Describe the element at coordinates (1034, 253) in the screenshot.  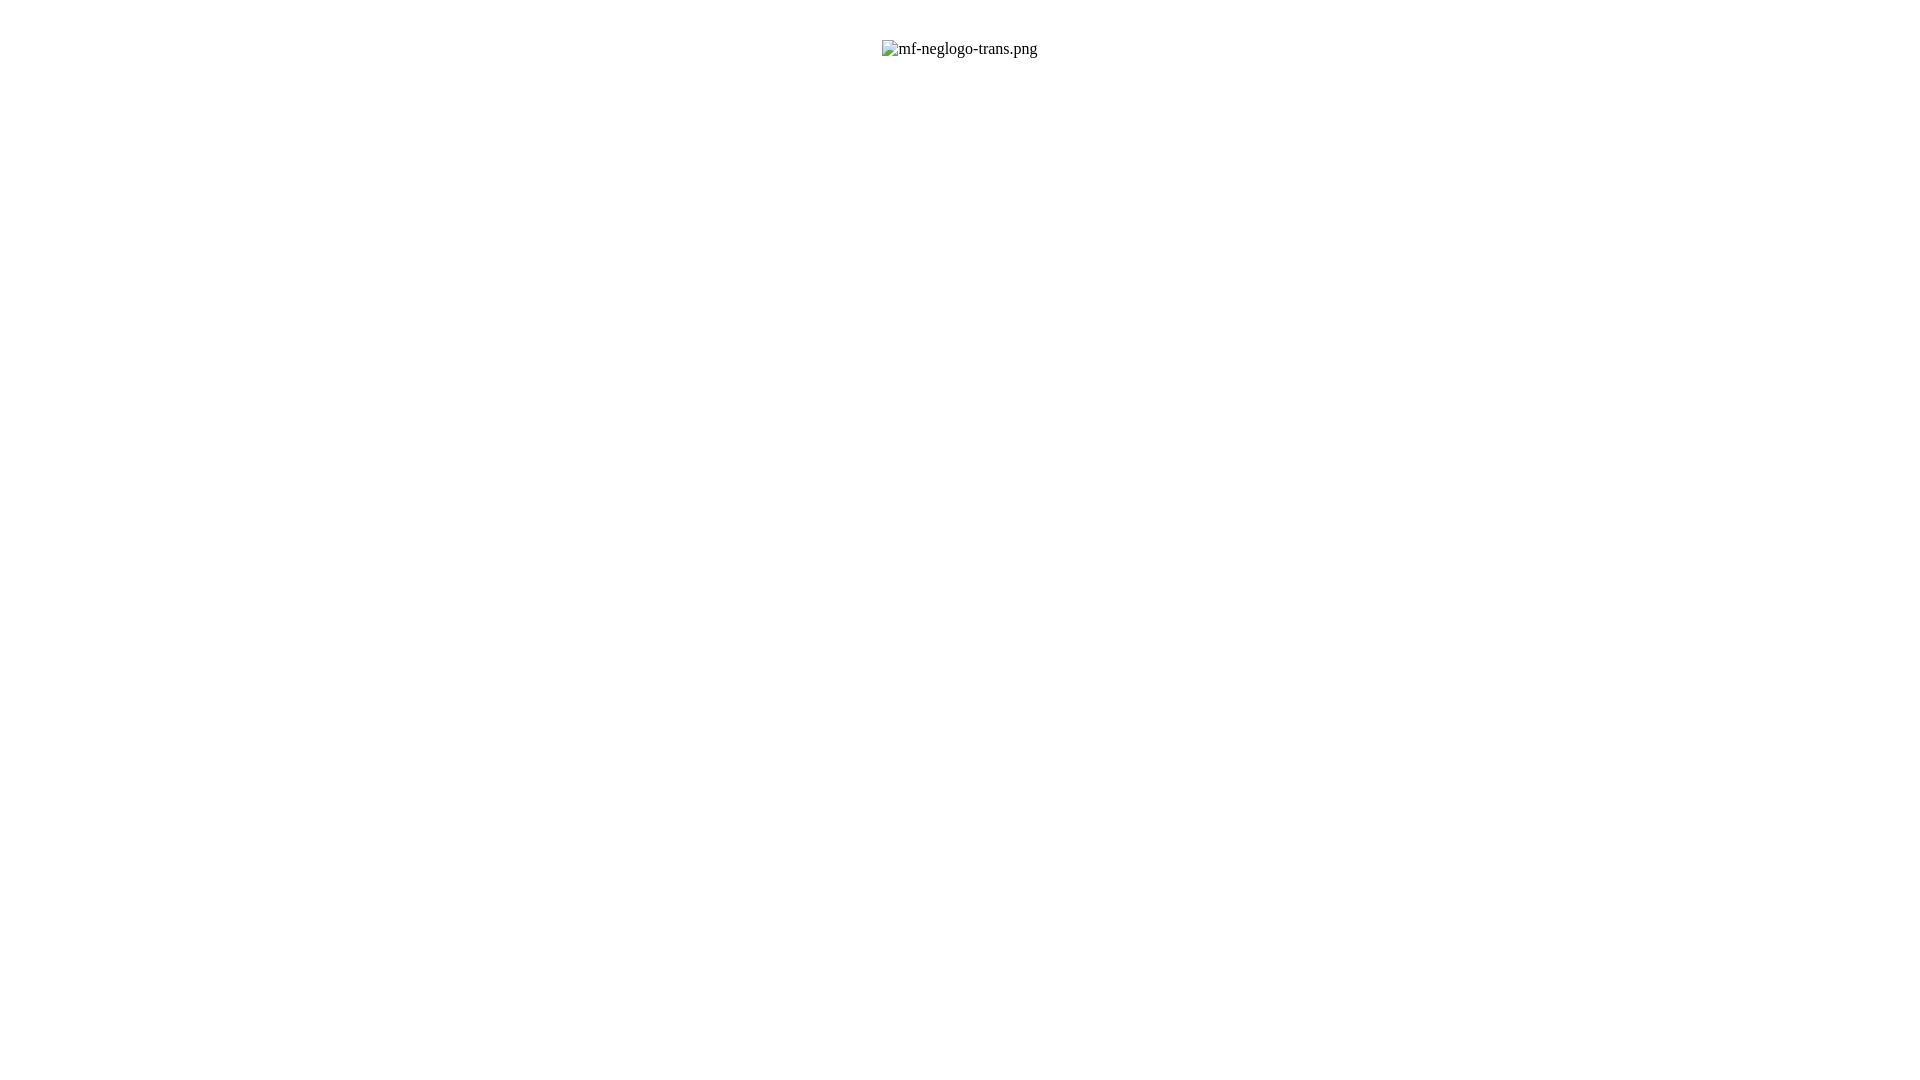
I see `CLIENT LOGIN` at that location.